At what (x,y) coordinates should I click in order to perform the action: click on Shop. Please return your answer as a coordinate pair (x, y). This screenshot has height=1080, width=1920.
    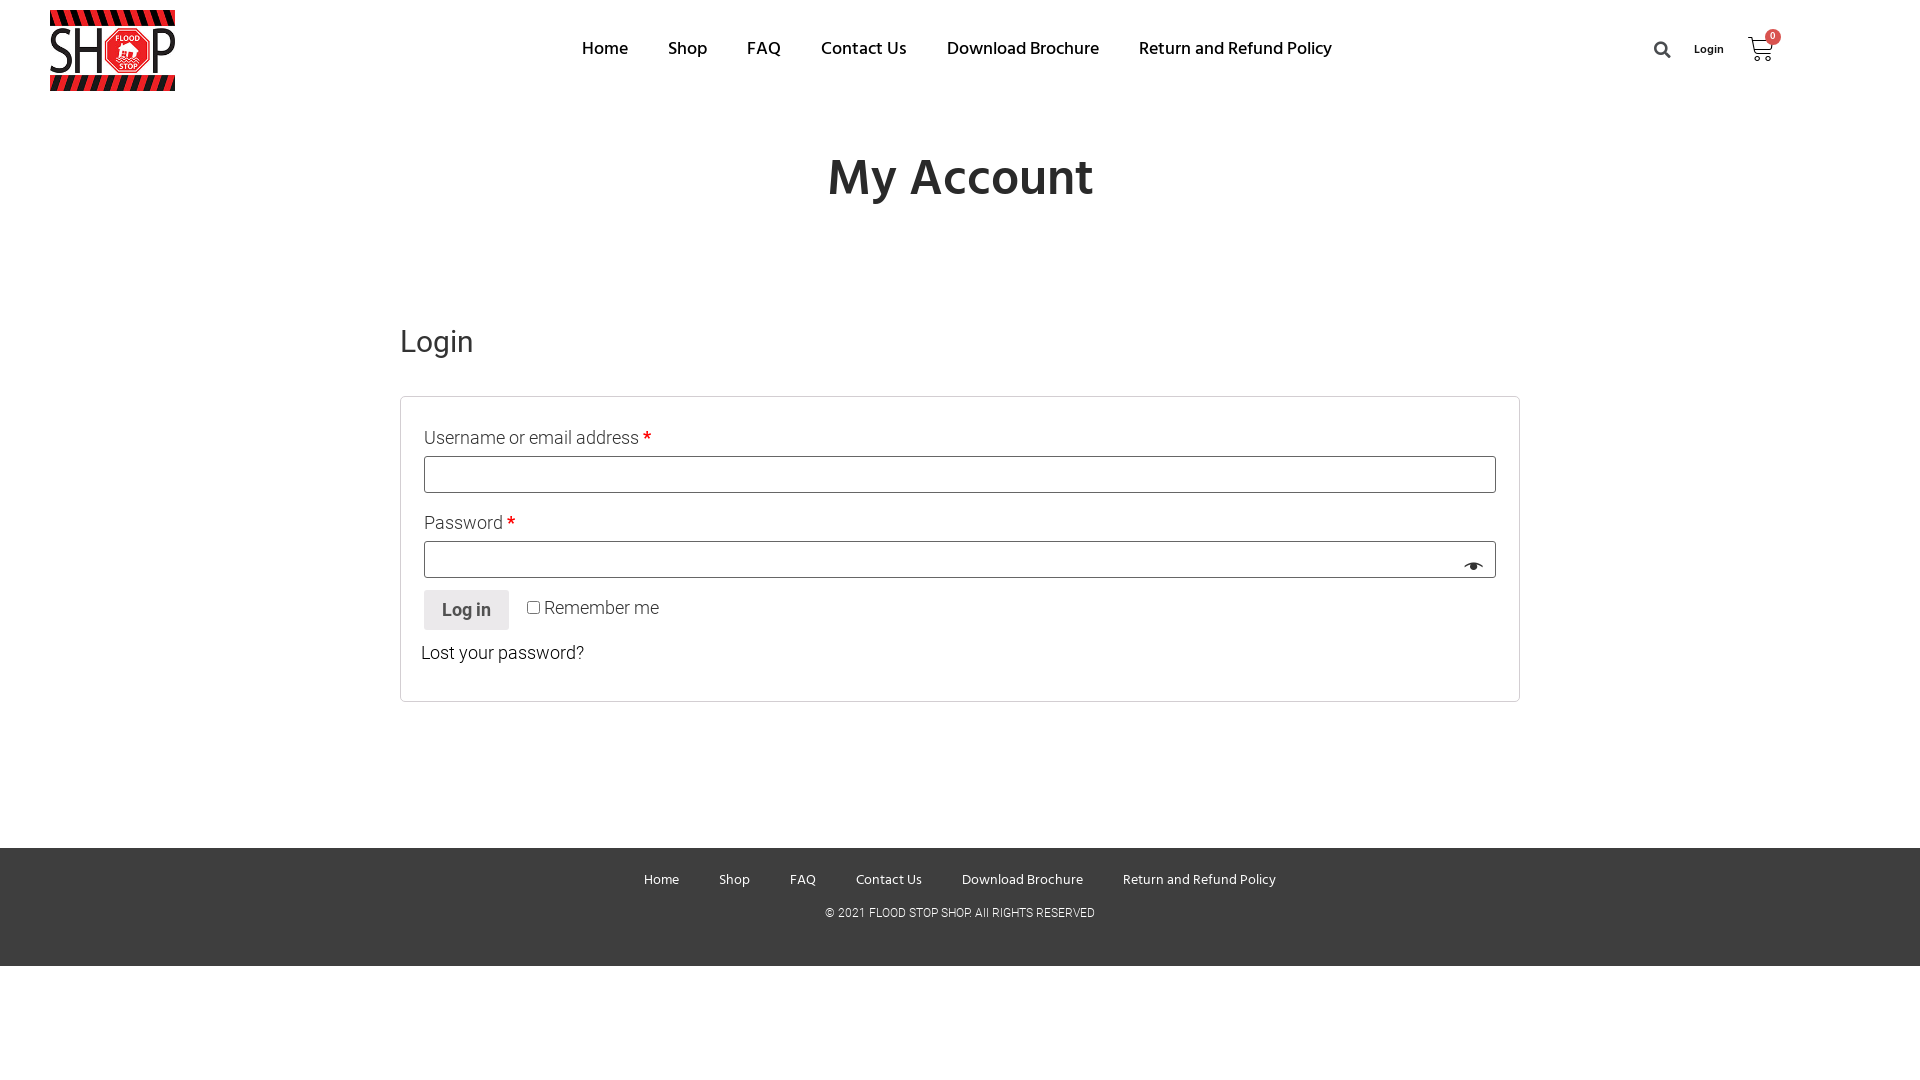
    Looking at the image, I should click on (734, 881).